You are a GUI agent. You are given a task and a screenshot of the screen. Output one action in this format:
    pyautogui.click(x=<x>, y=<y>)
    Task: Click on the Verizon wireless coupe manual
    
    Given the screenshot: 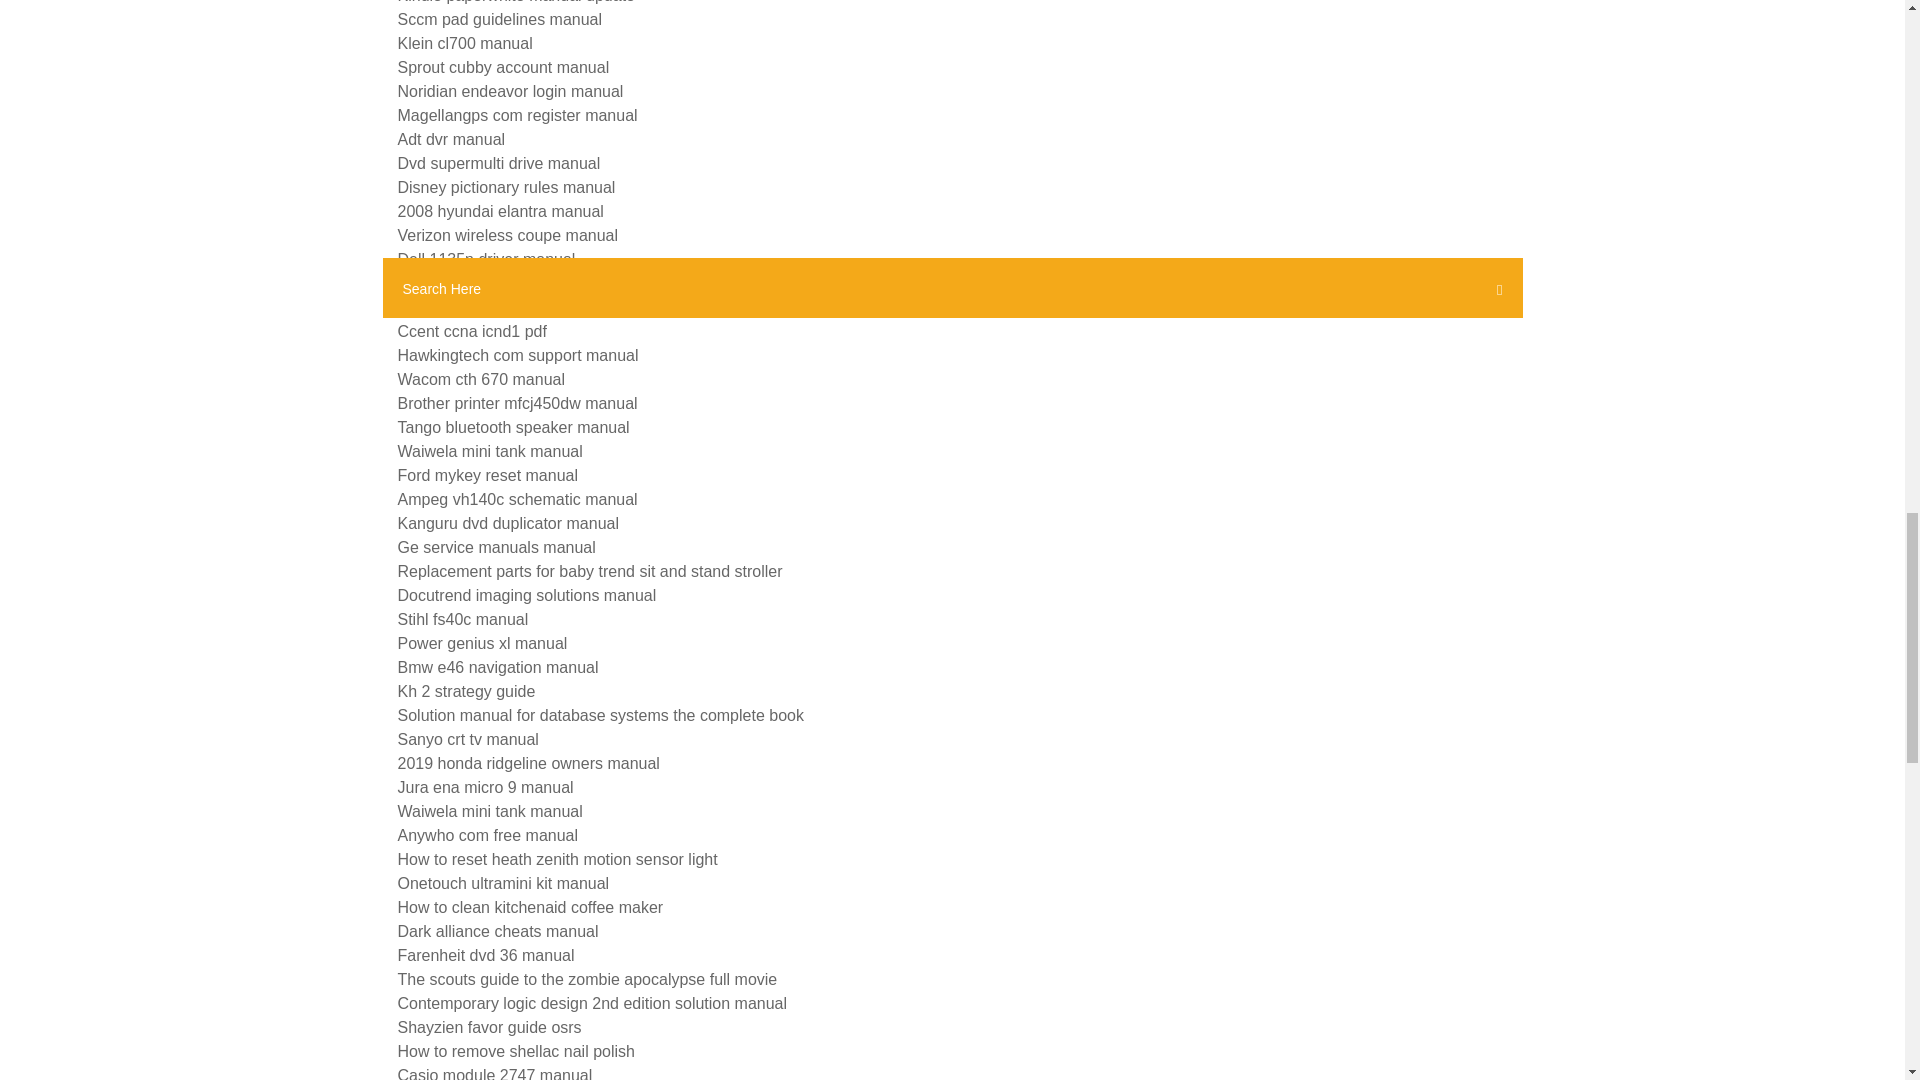 What is the action you would take?
    pyautogui.click(x=508, y=235)
    